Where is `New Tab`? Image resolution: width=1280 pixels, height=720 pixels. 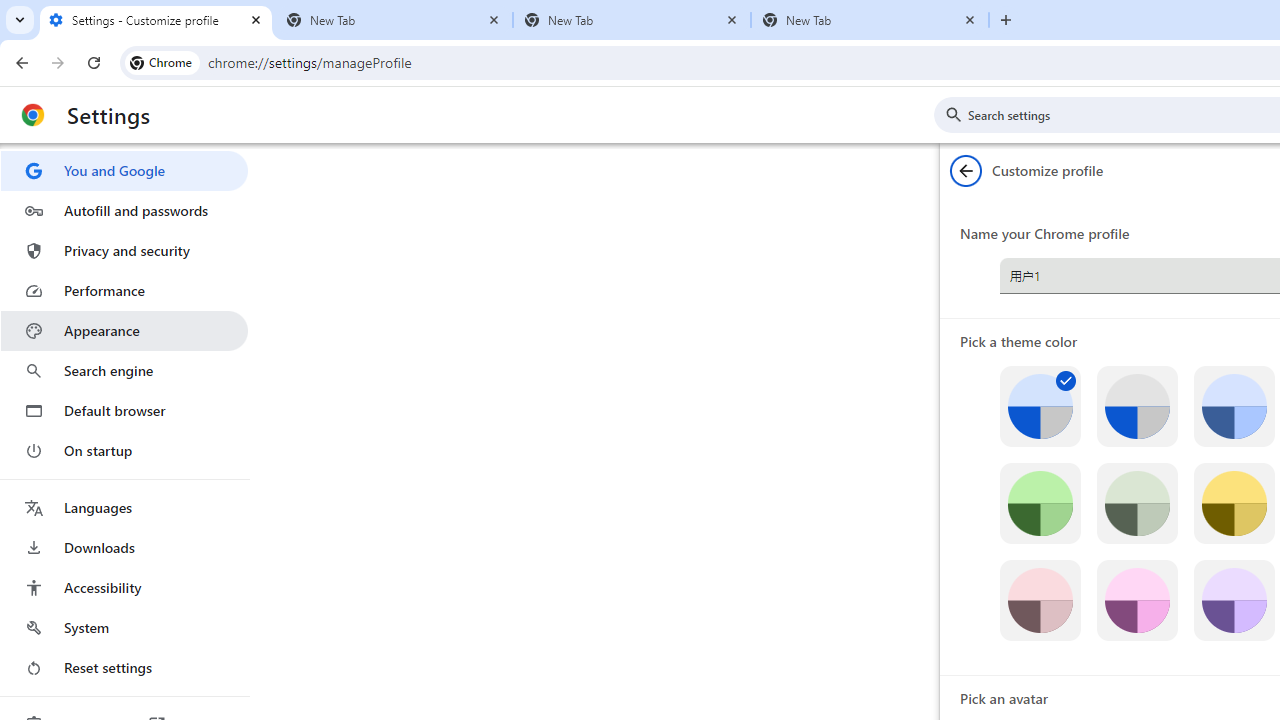
New Tab is located at coordinates (394, 20).